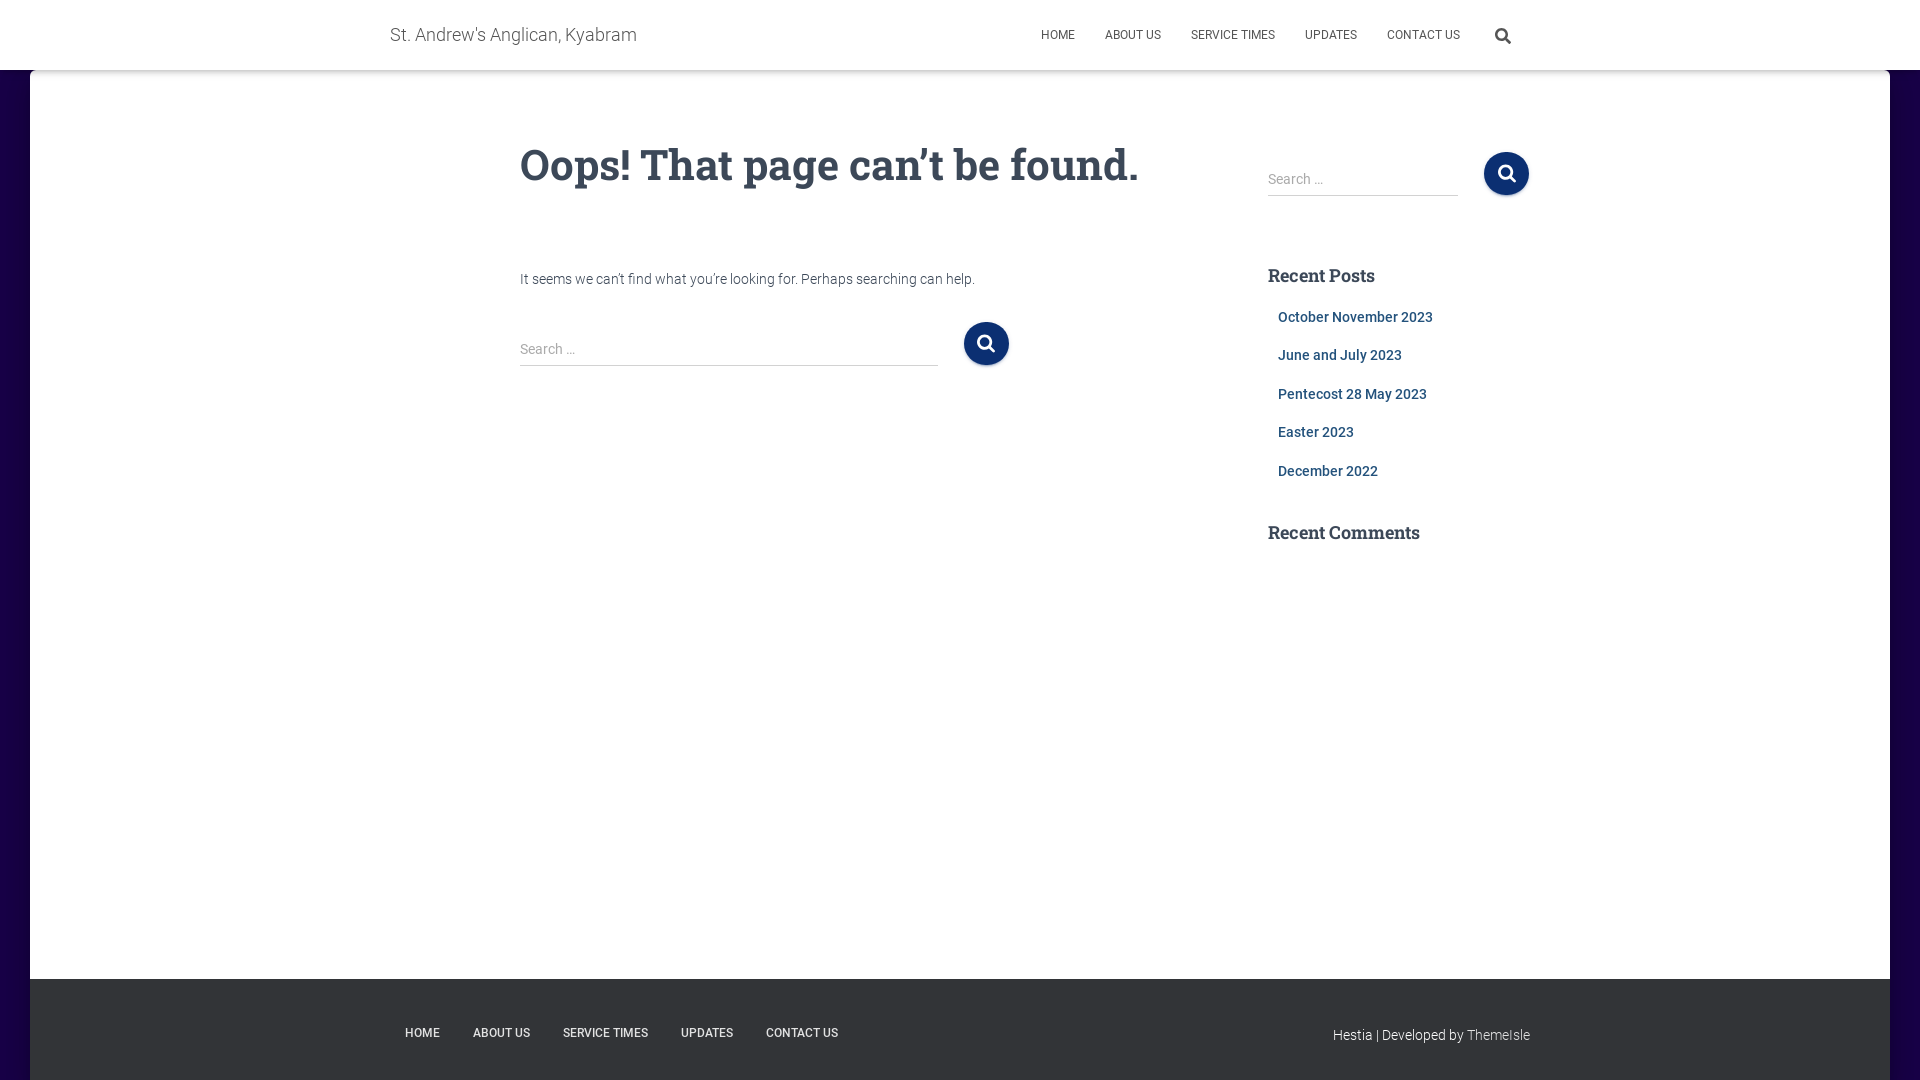  Describe the element at coordinates (1328, 471) in the screenshot. I see `December 2022` at that location.